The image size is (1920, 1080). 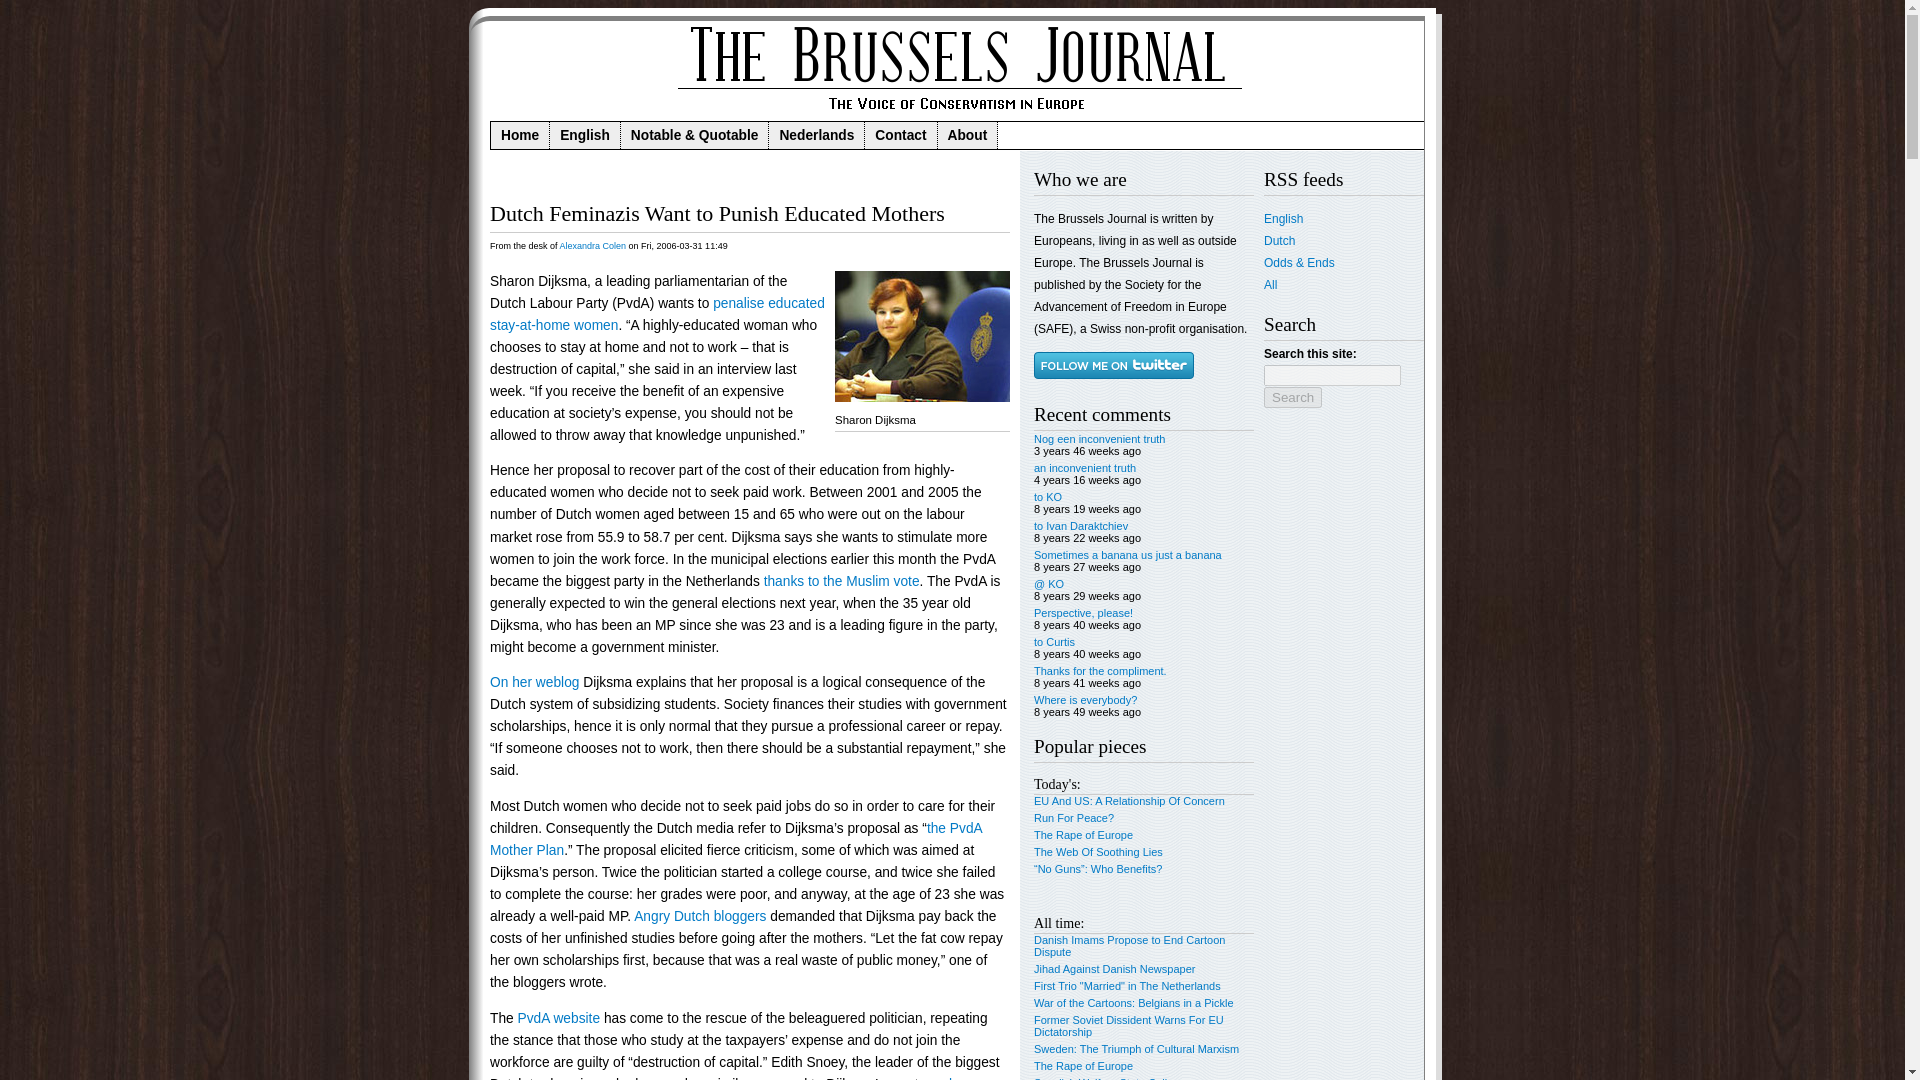 What do you see at coordinates (735, 838) in the screenshot?
I see `the PvdA Mother Plan` at bounding box center [735, 838].